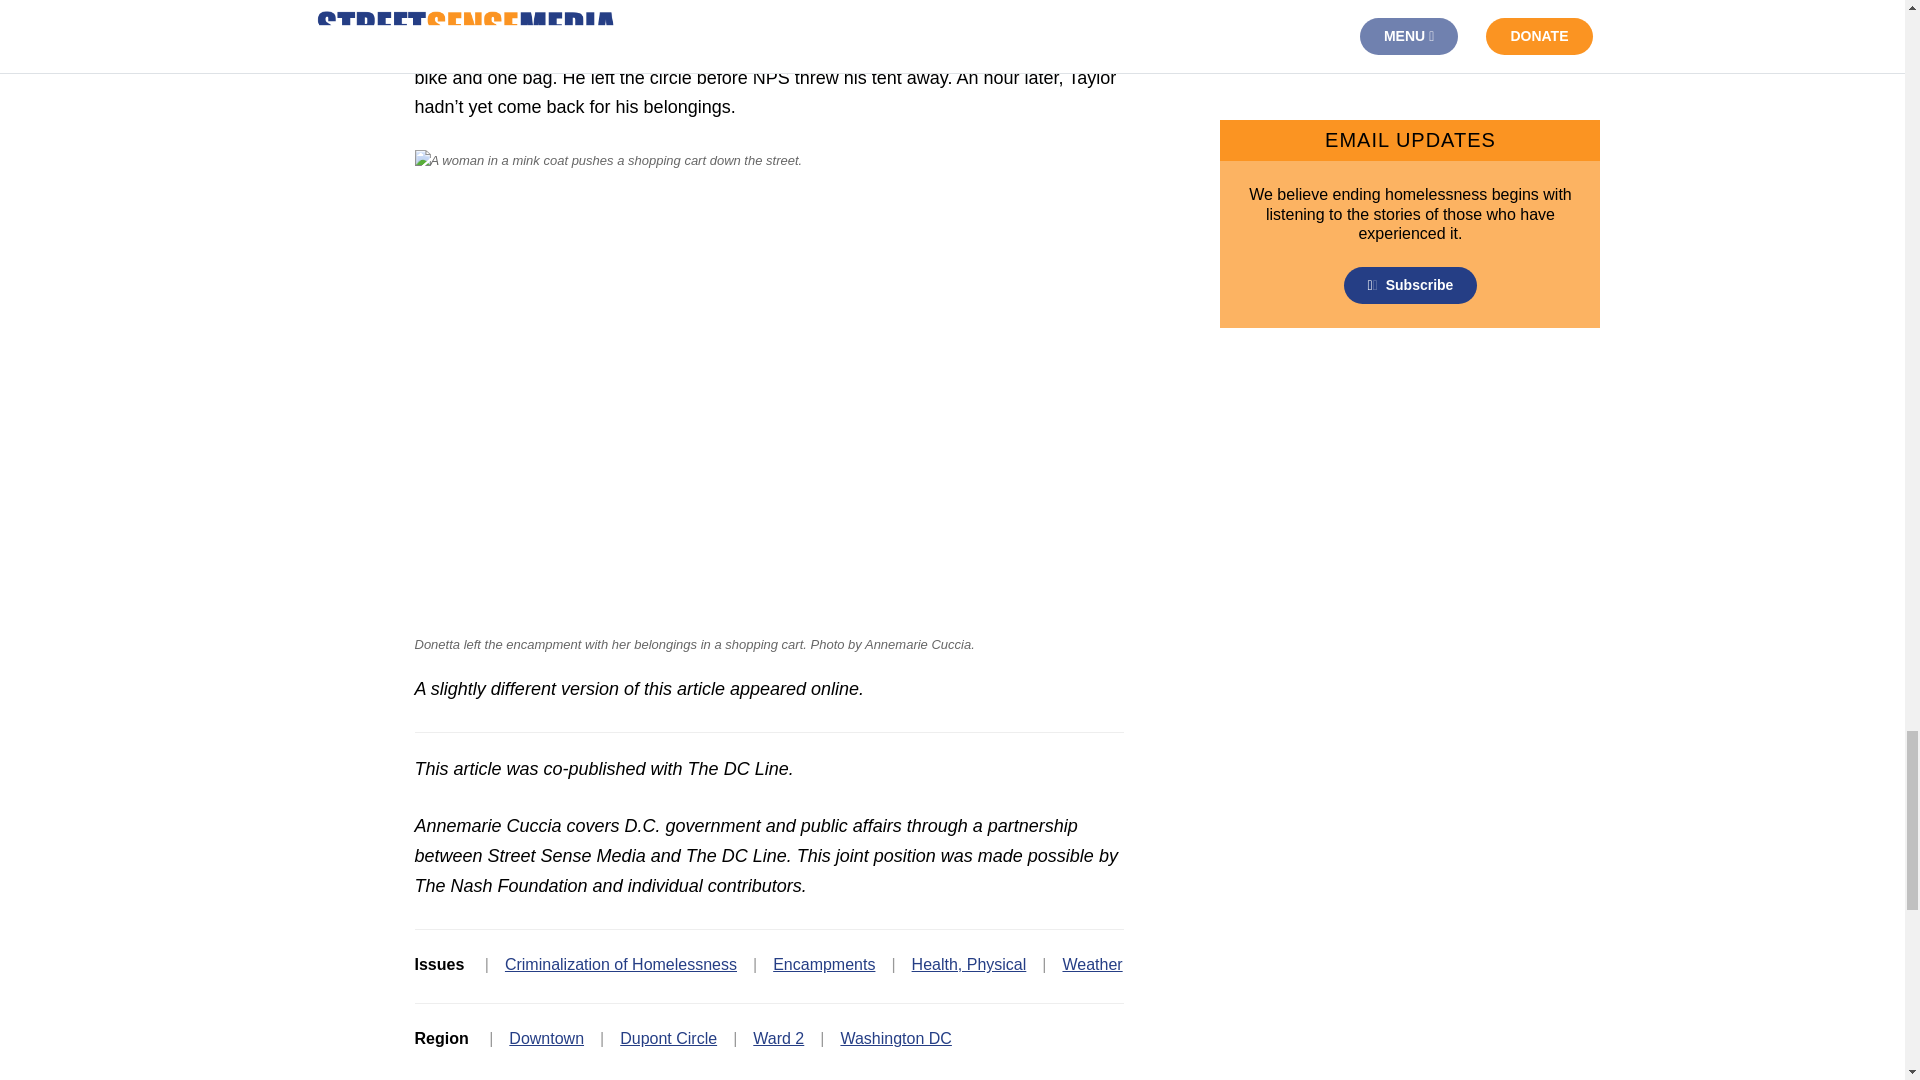 This screenshot has width=1920, height=1080. What do you see at coordinates (778, 1038) in the screenshot?
I see `Ward 2` at bounding box center [778, 1038].